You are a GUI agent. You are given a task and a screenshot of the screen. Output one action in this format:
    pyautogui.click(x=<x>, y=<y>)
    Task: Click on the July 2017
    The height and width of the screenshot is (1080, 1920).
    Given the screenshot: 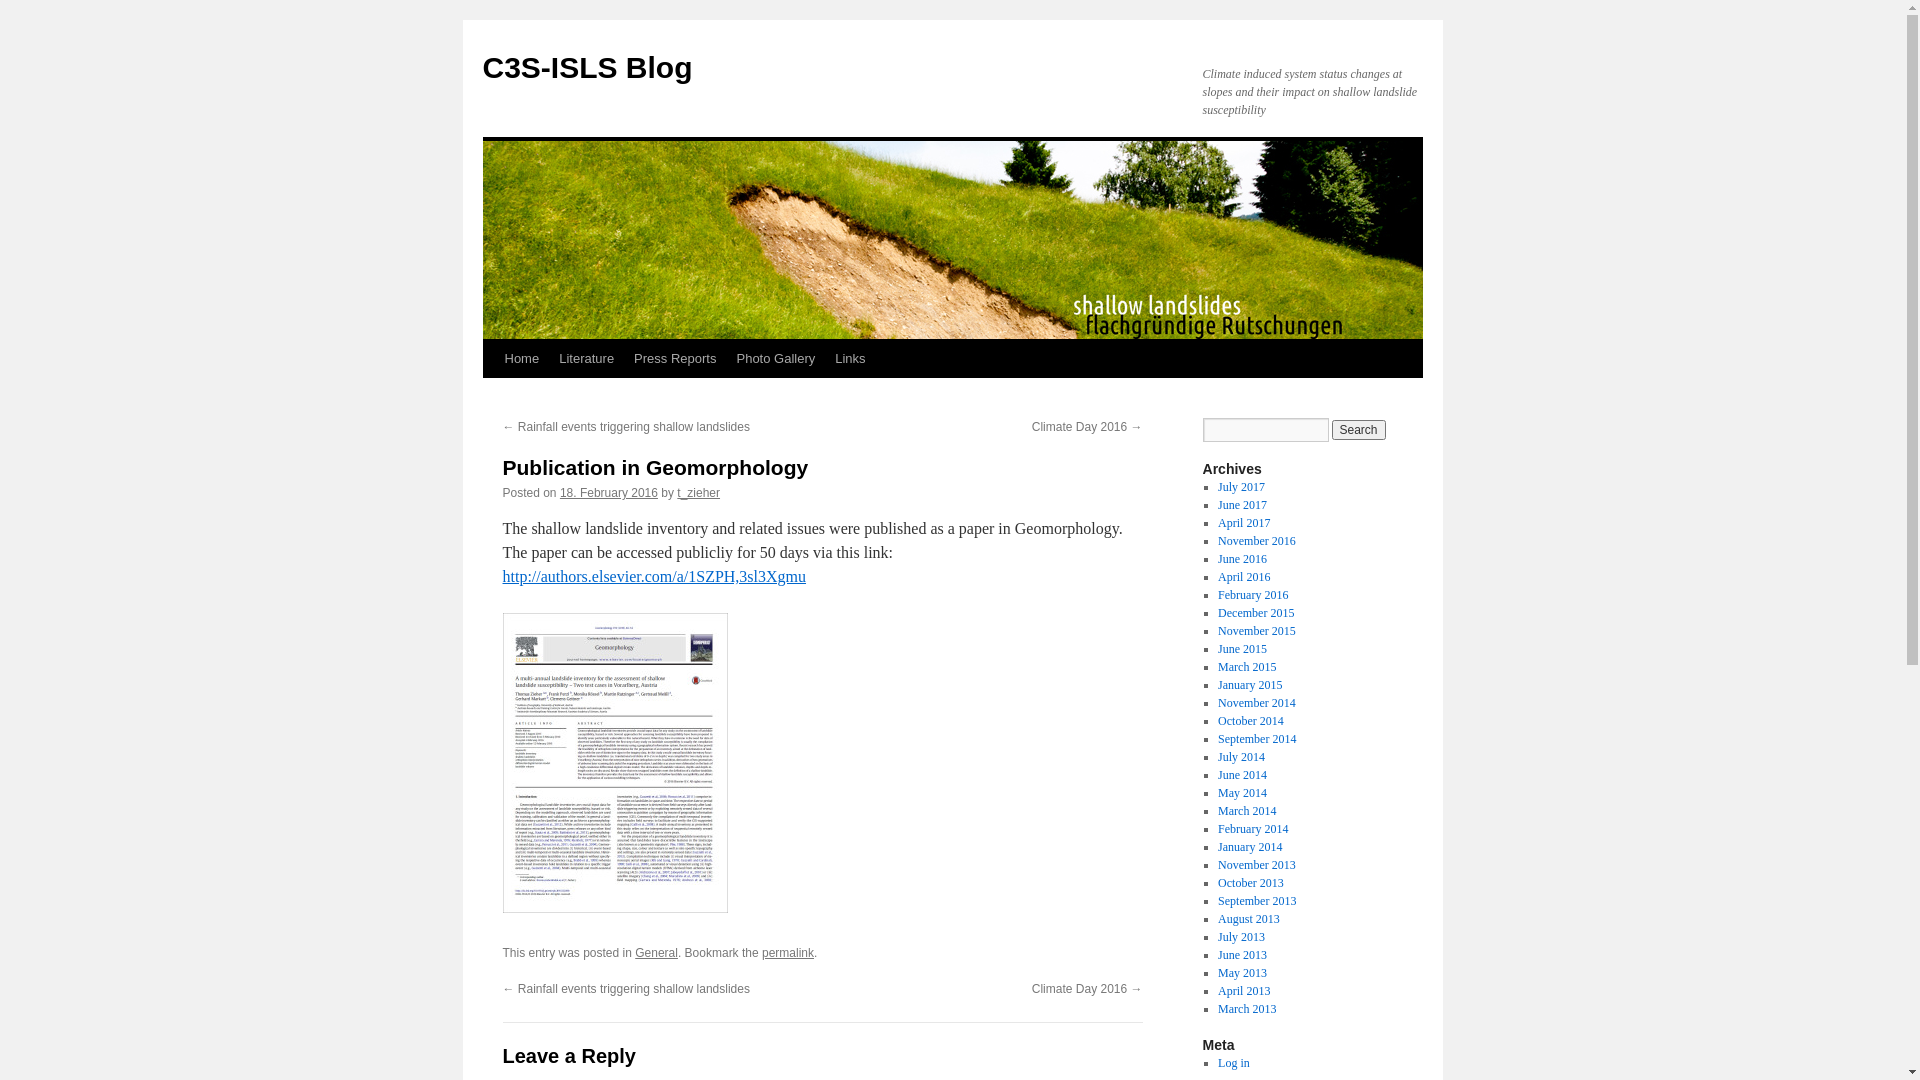 What is the action you would take?
    pyautogui.click(x=1242, y=487)
    